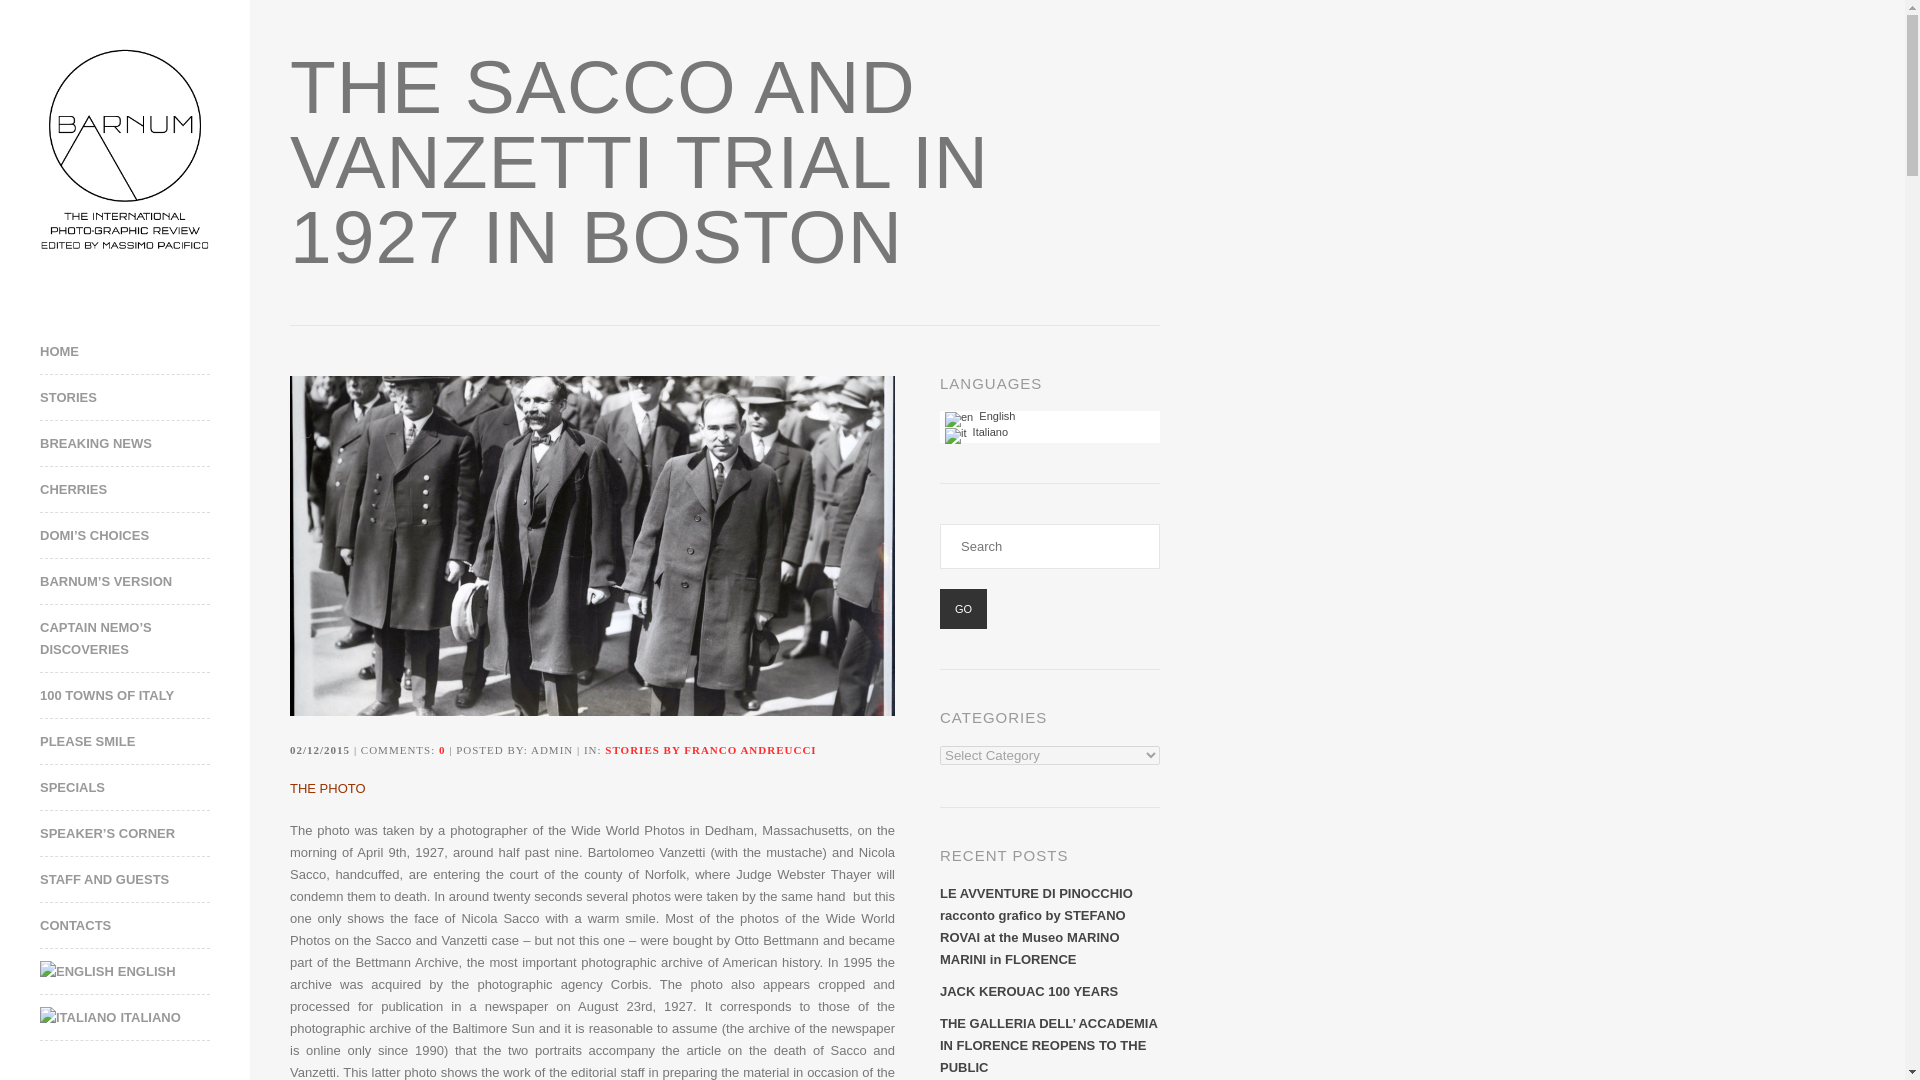  Describe the element at coordinates (78, 1018) in the screenshot. I see `Italiano` at that location.